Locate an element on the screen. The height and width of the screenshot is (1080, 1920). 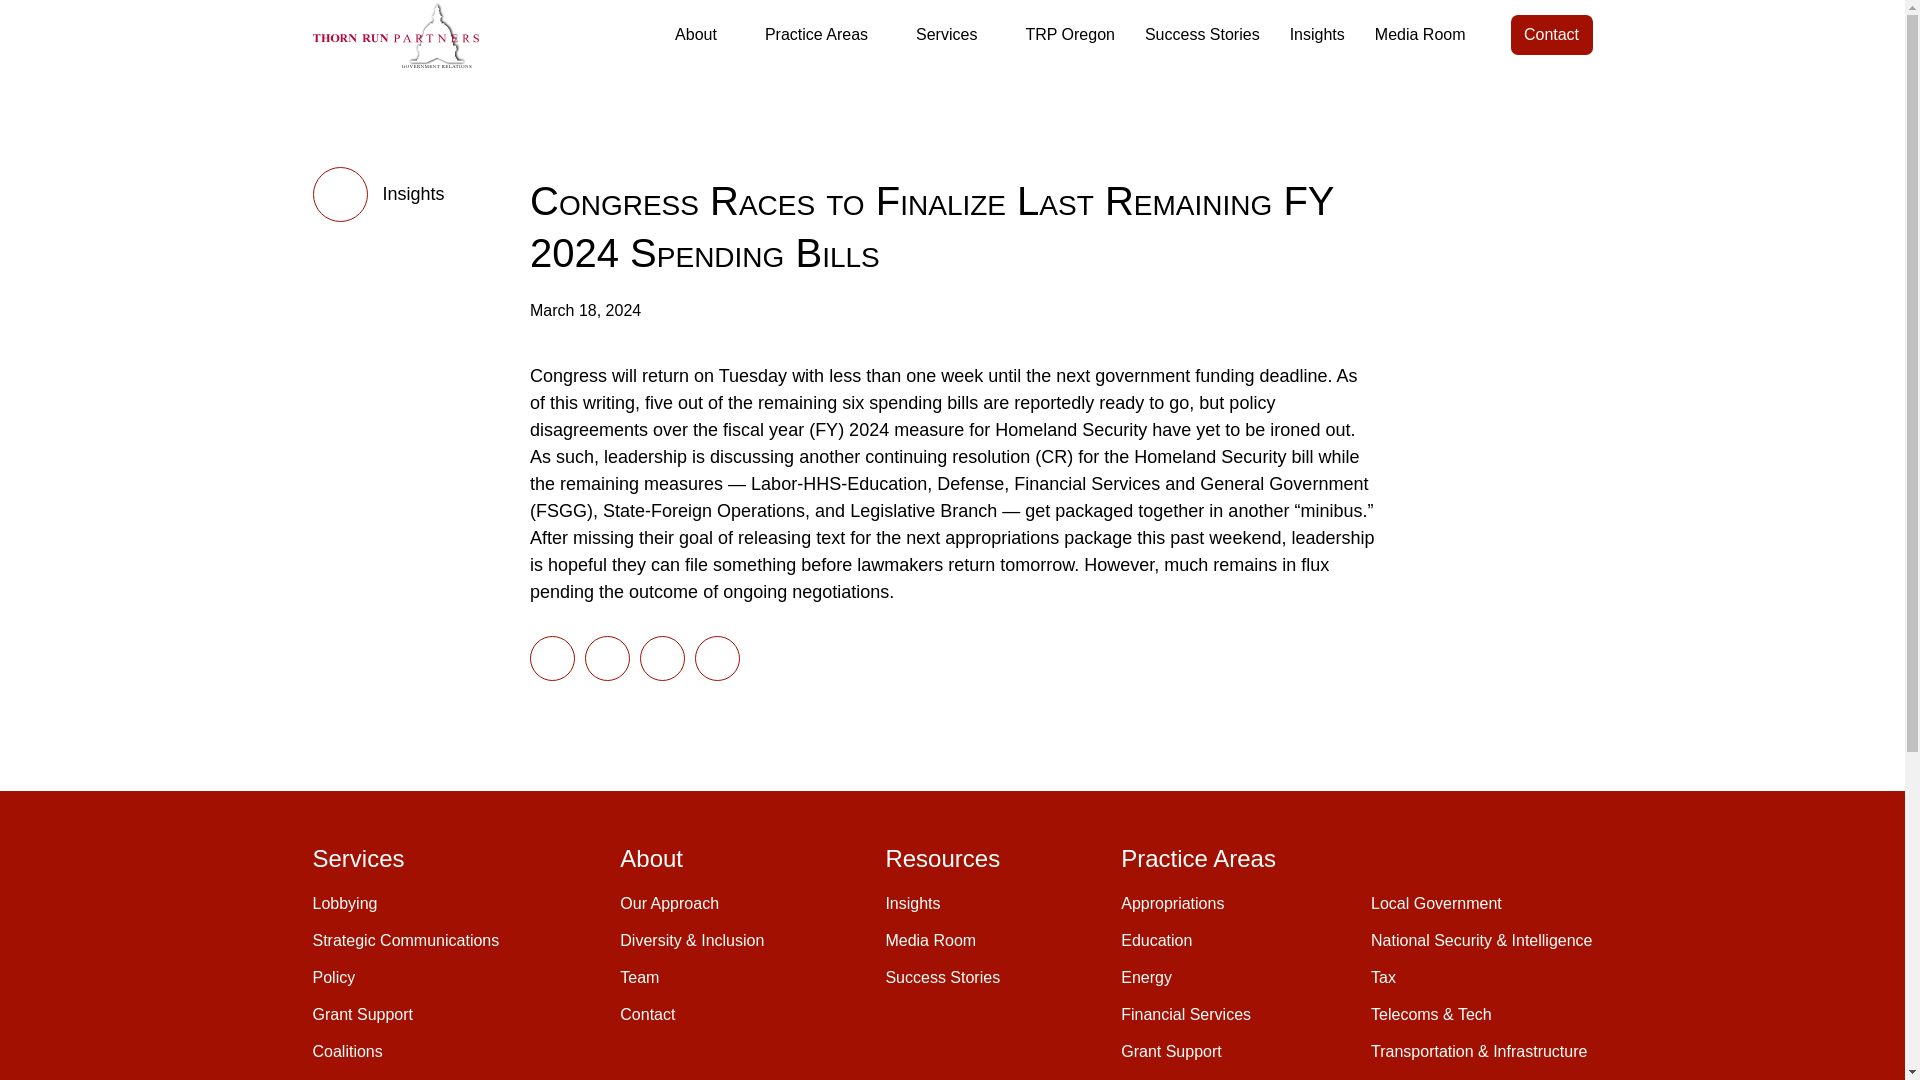
Insights is located at coordinates (377, 194).